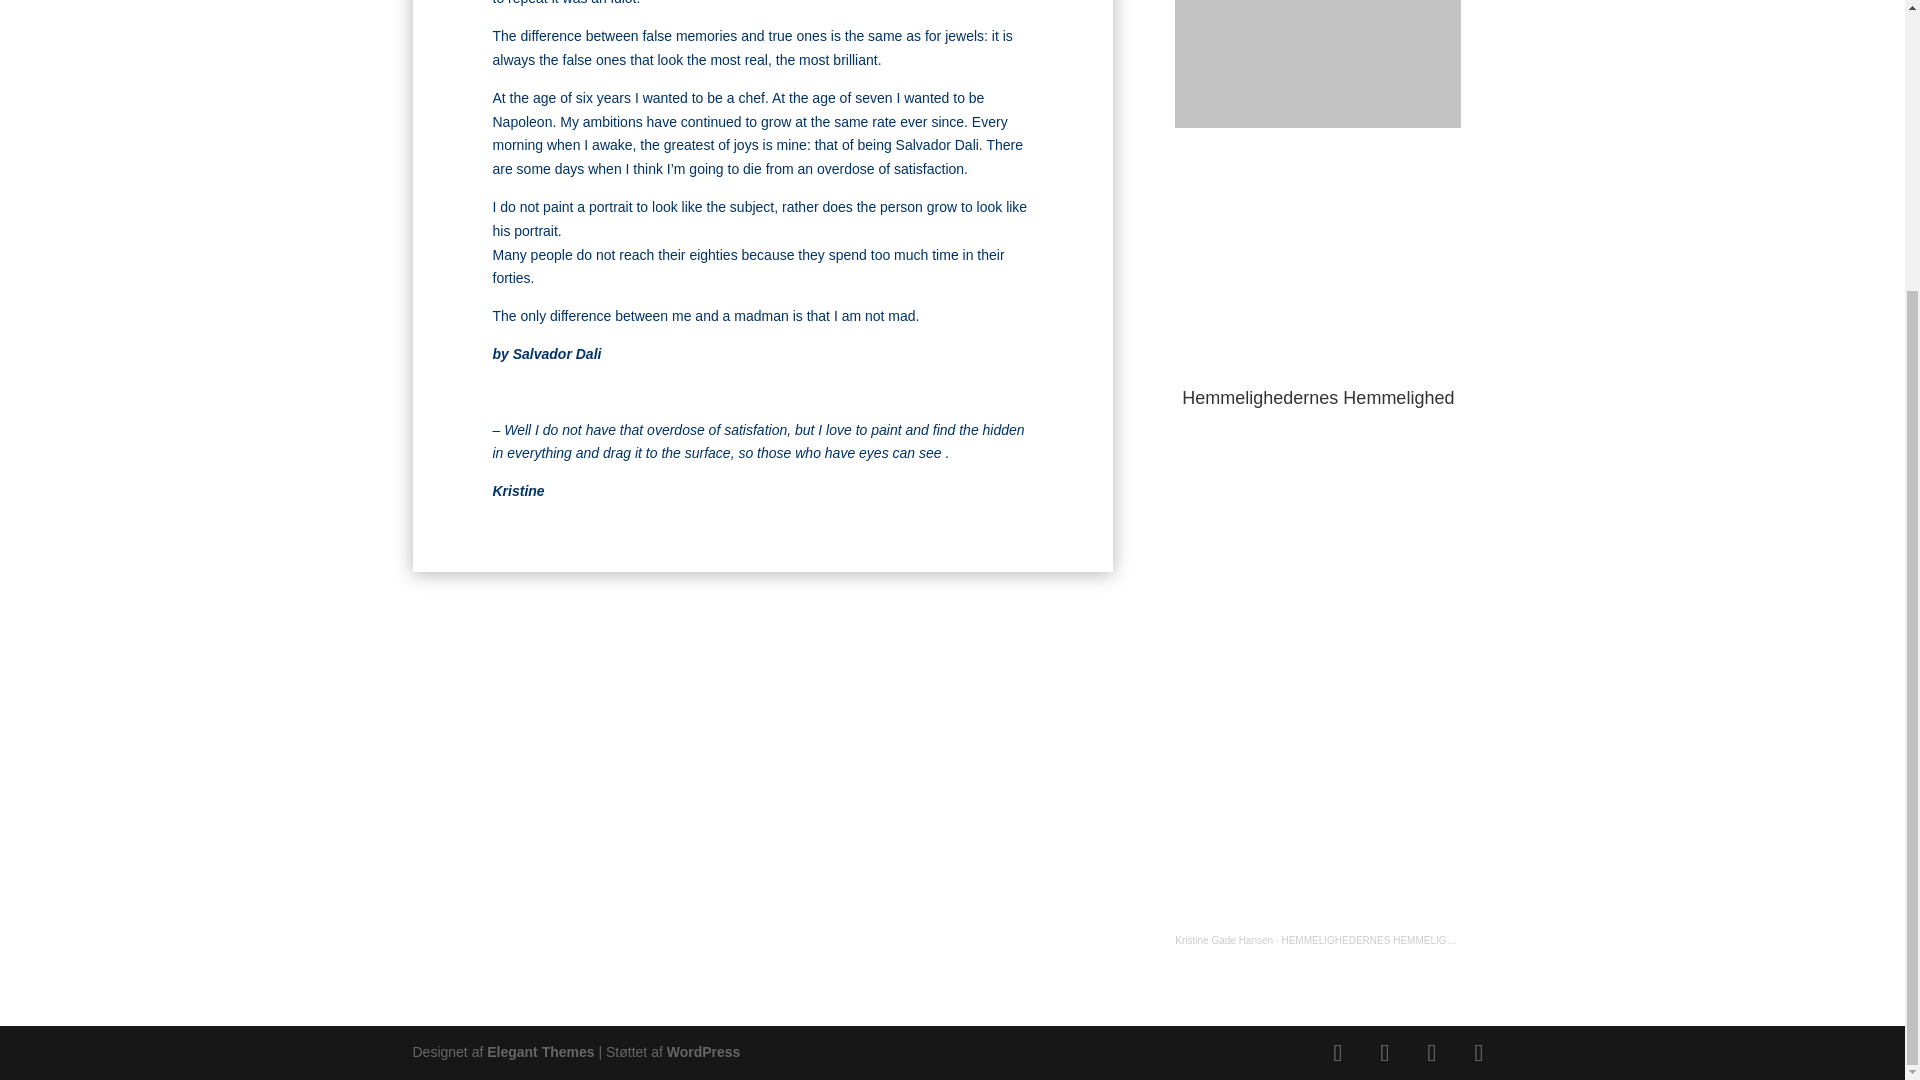 The height and width of the screenshot is (1080, 1920). I want to click on Kristine Gade Hansen, so click(1224, 940).